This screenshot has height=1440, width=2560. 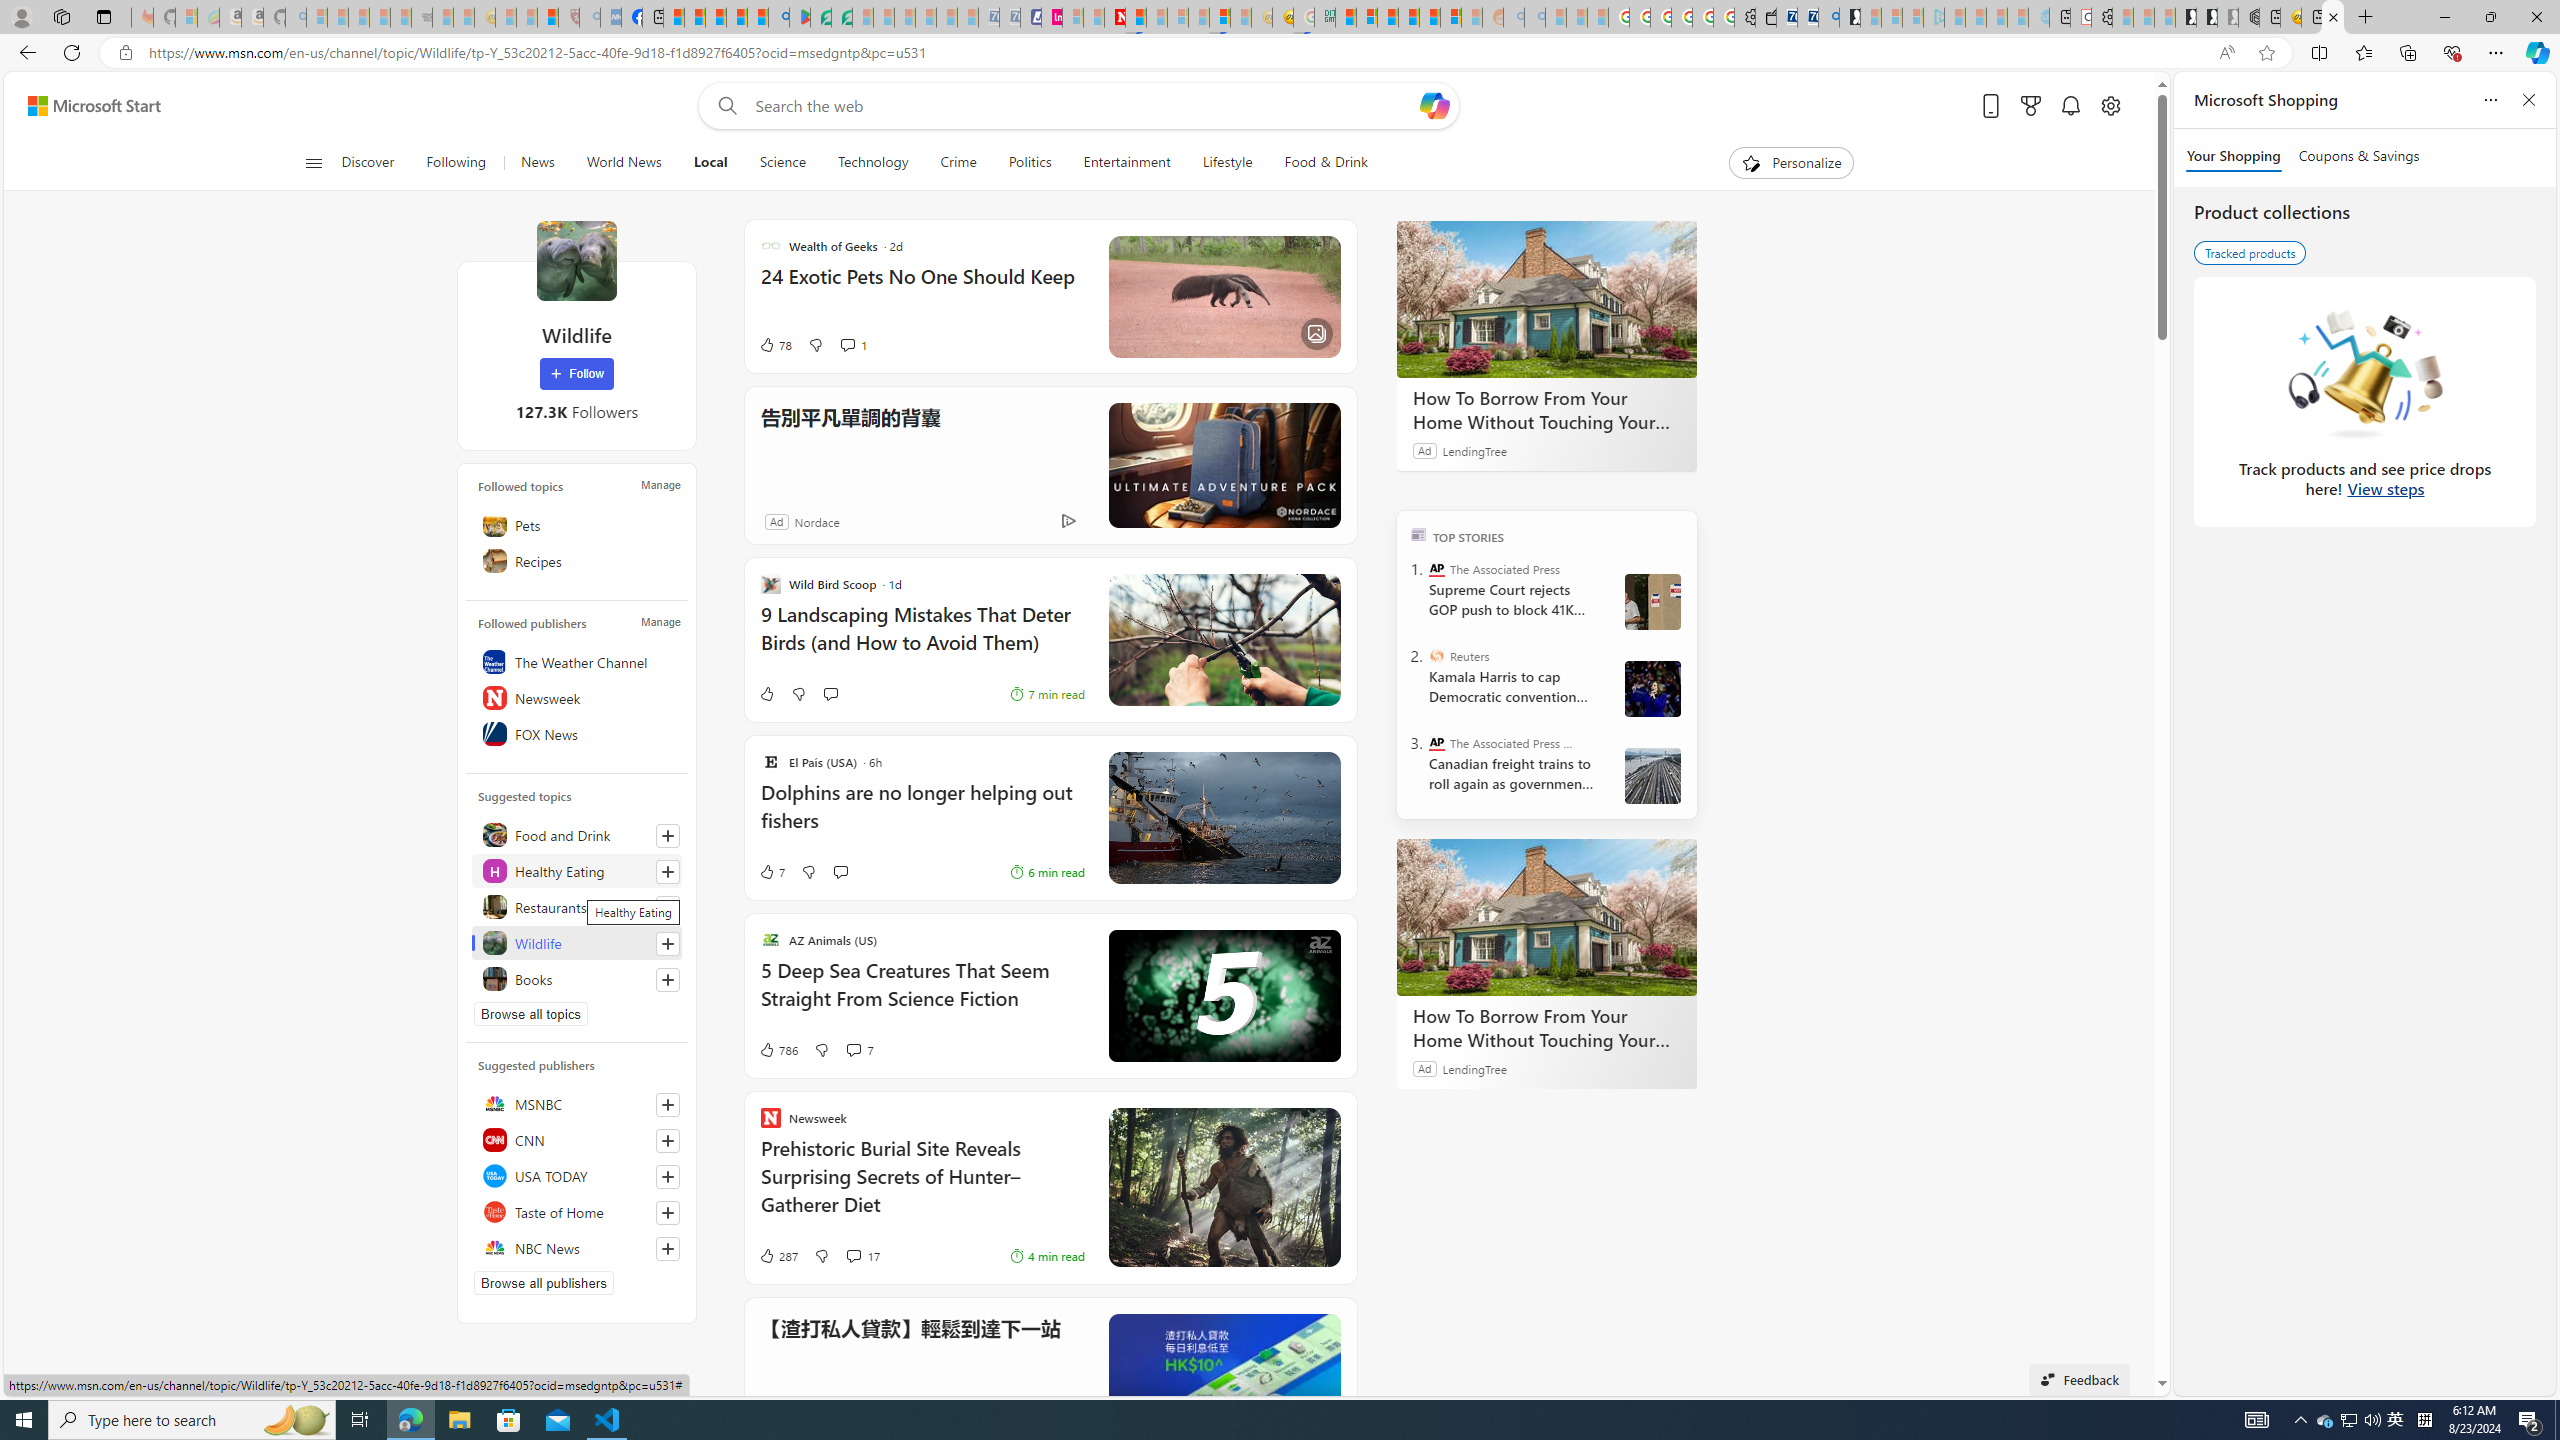 What do you see at coordinates (854, 345) in the screenshot?
I see `View comments 1 Comment` at bounding box center [854, 345].